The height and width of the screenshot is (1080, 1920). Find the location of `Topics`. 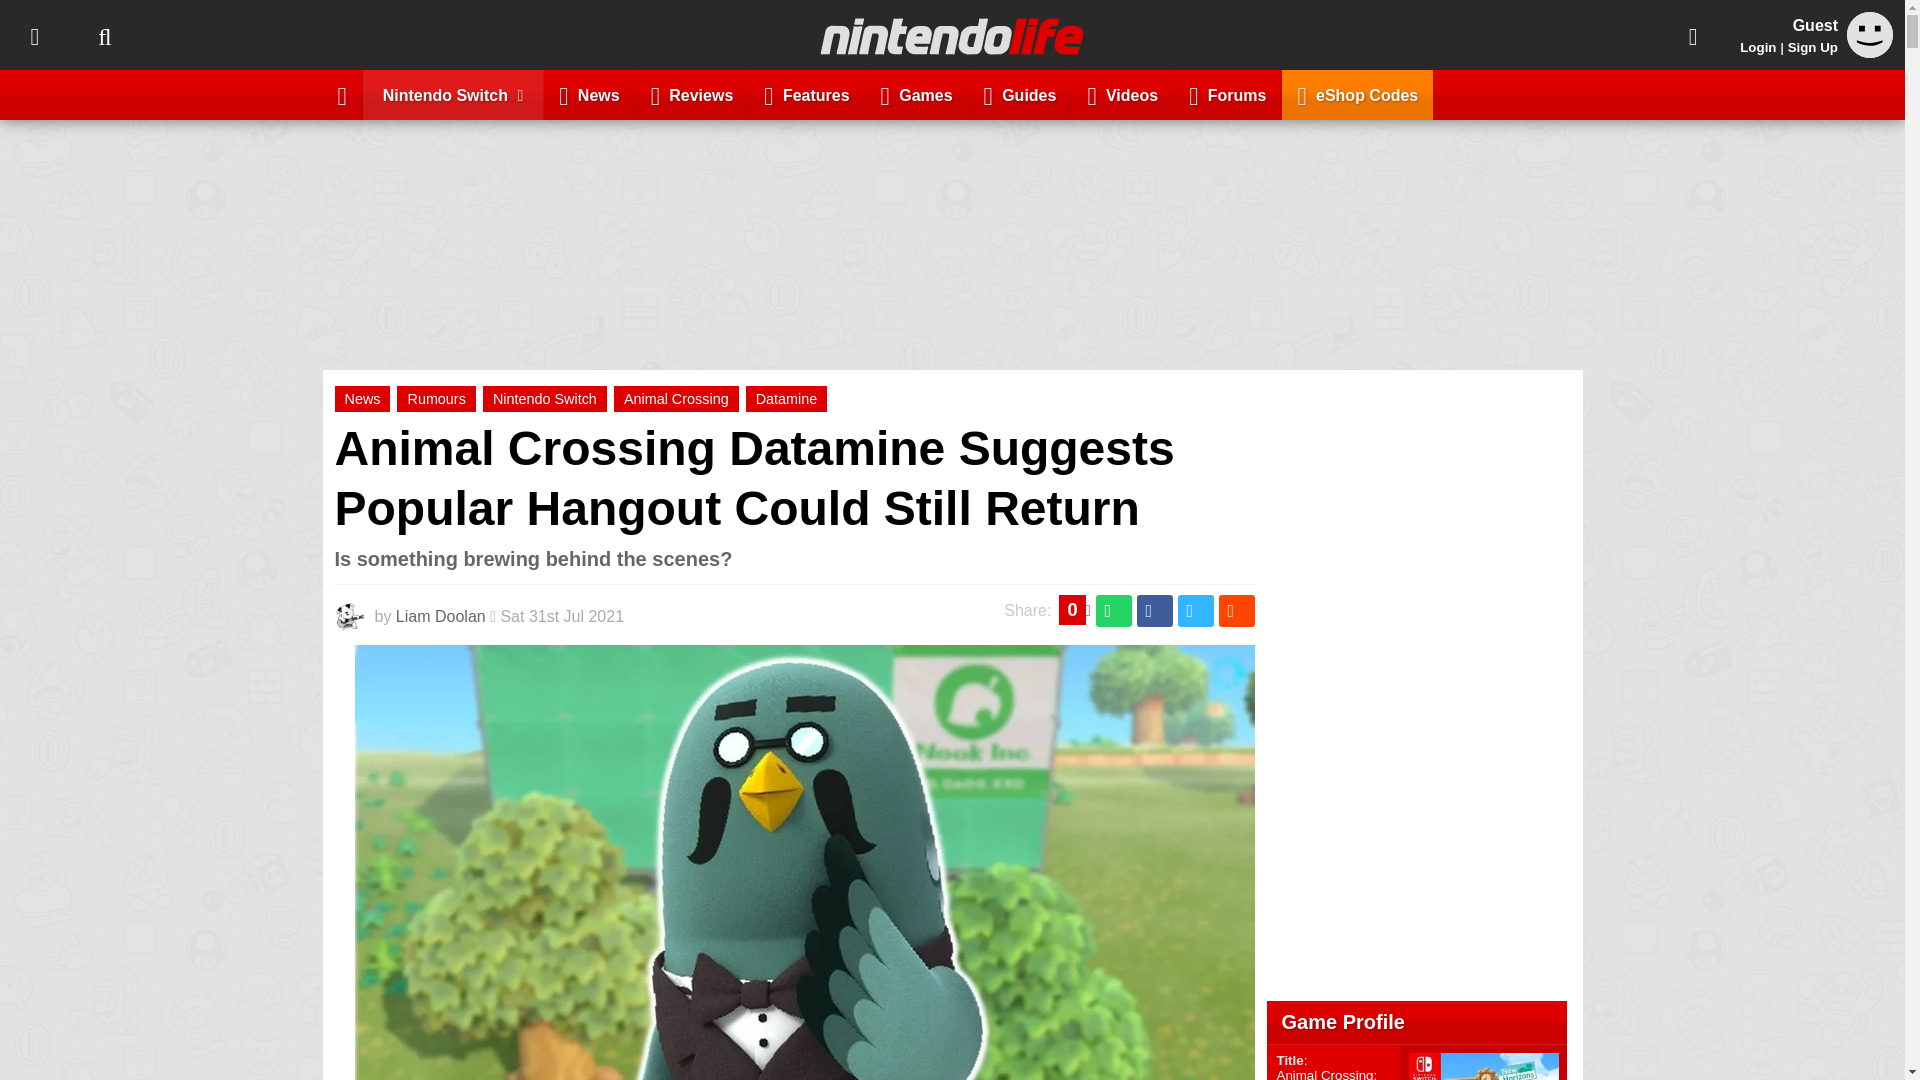

Topics is located at coordinates (34, 35).